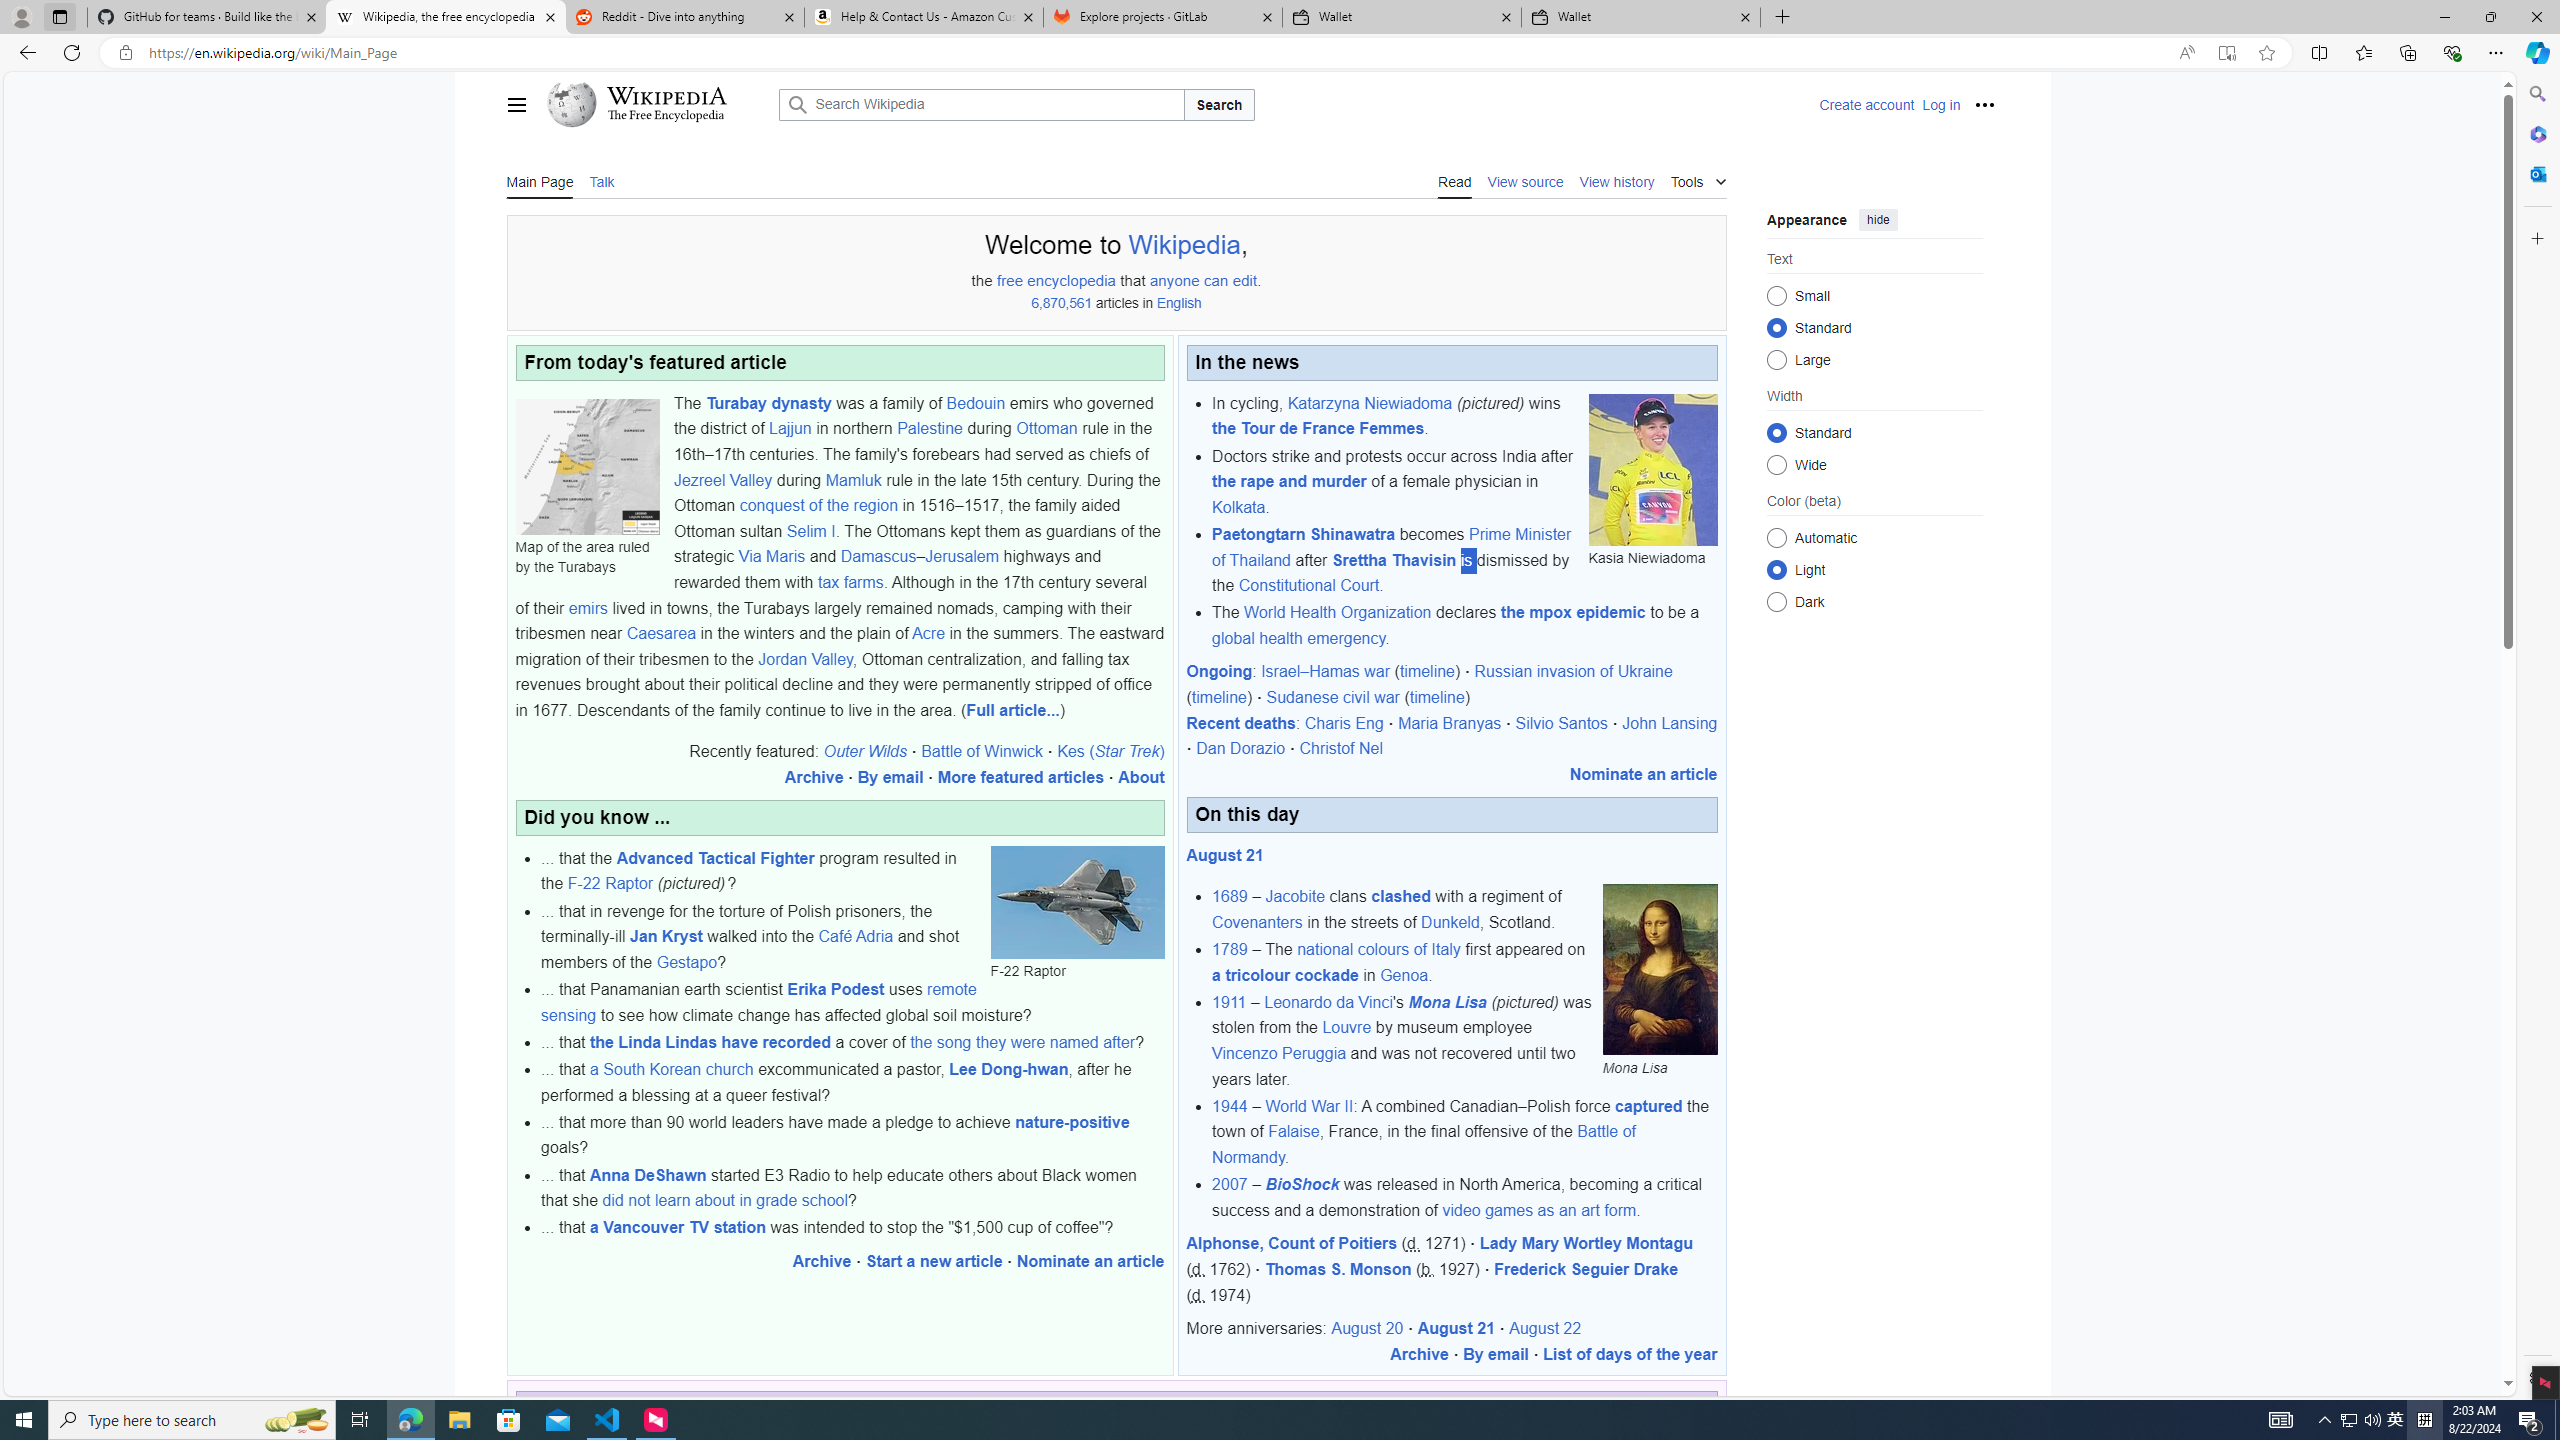 This screenshot has width=2560, height=1440. Describe the element at coordinates (1562, 722) in the screenshot. I see `Silvio Santos` at that location.